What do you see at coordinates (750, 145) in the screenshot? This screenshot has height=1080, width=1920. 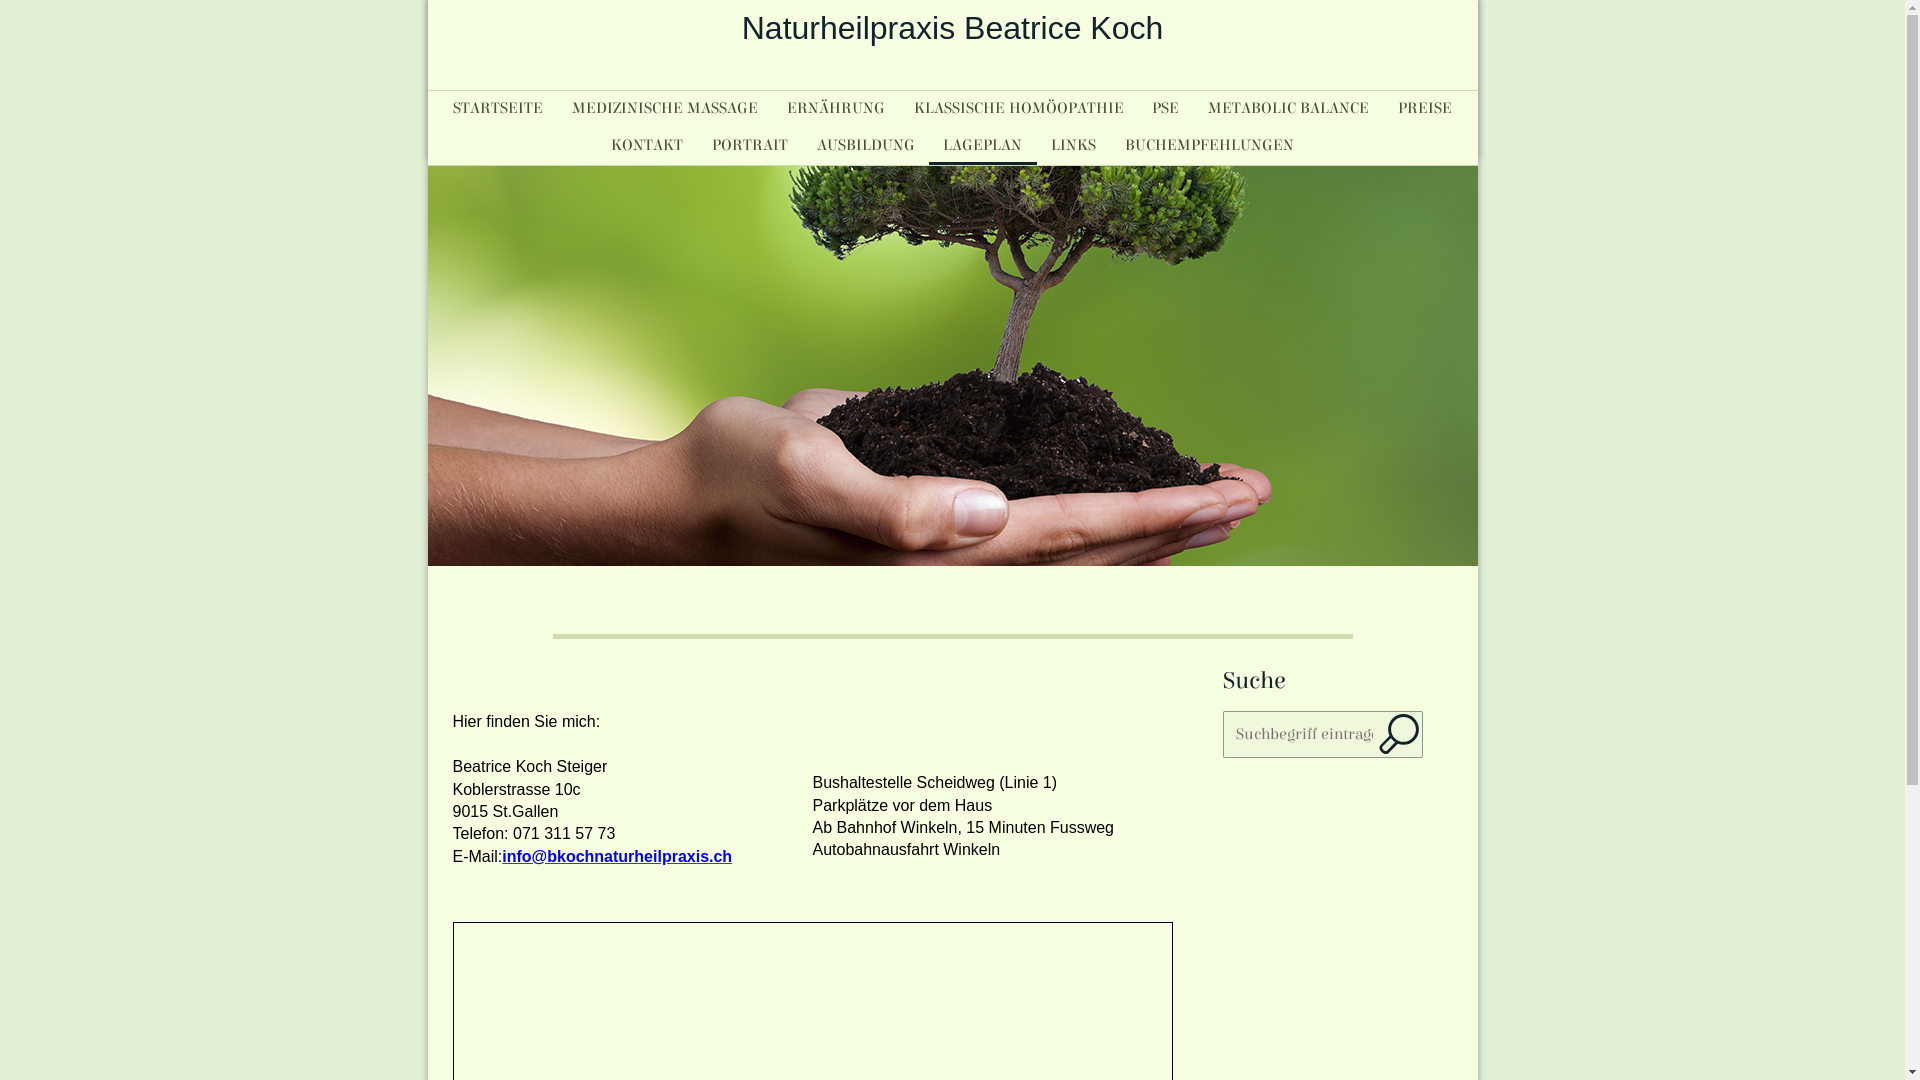 I see `PORTRAIT` at bounding box center [750, 145].